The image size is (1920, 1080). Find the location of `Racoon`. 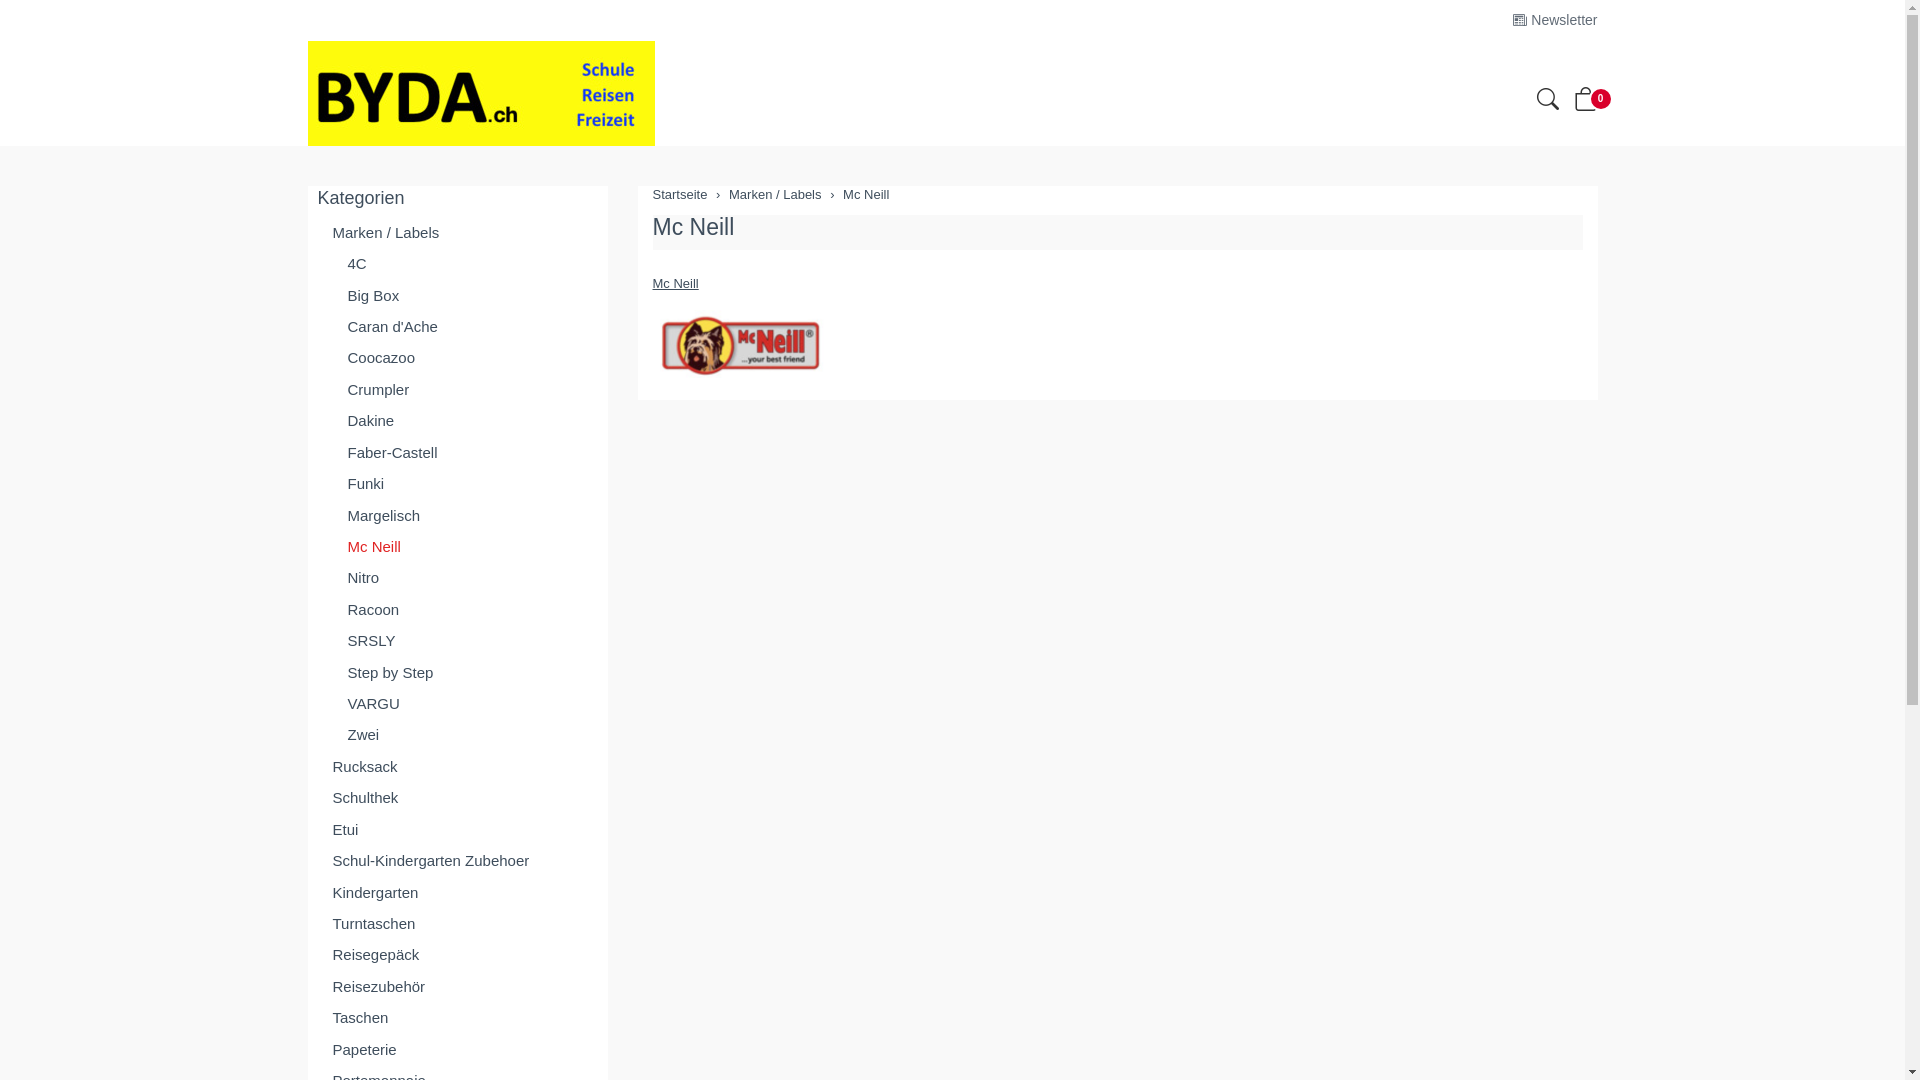

Racoon is located at coordinates (458, 610).